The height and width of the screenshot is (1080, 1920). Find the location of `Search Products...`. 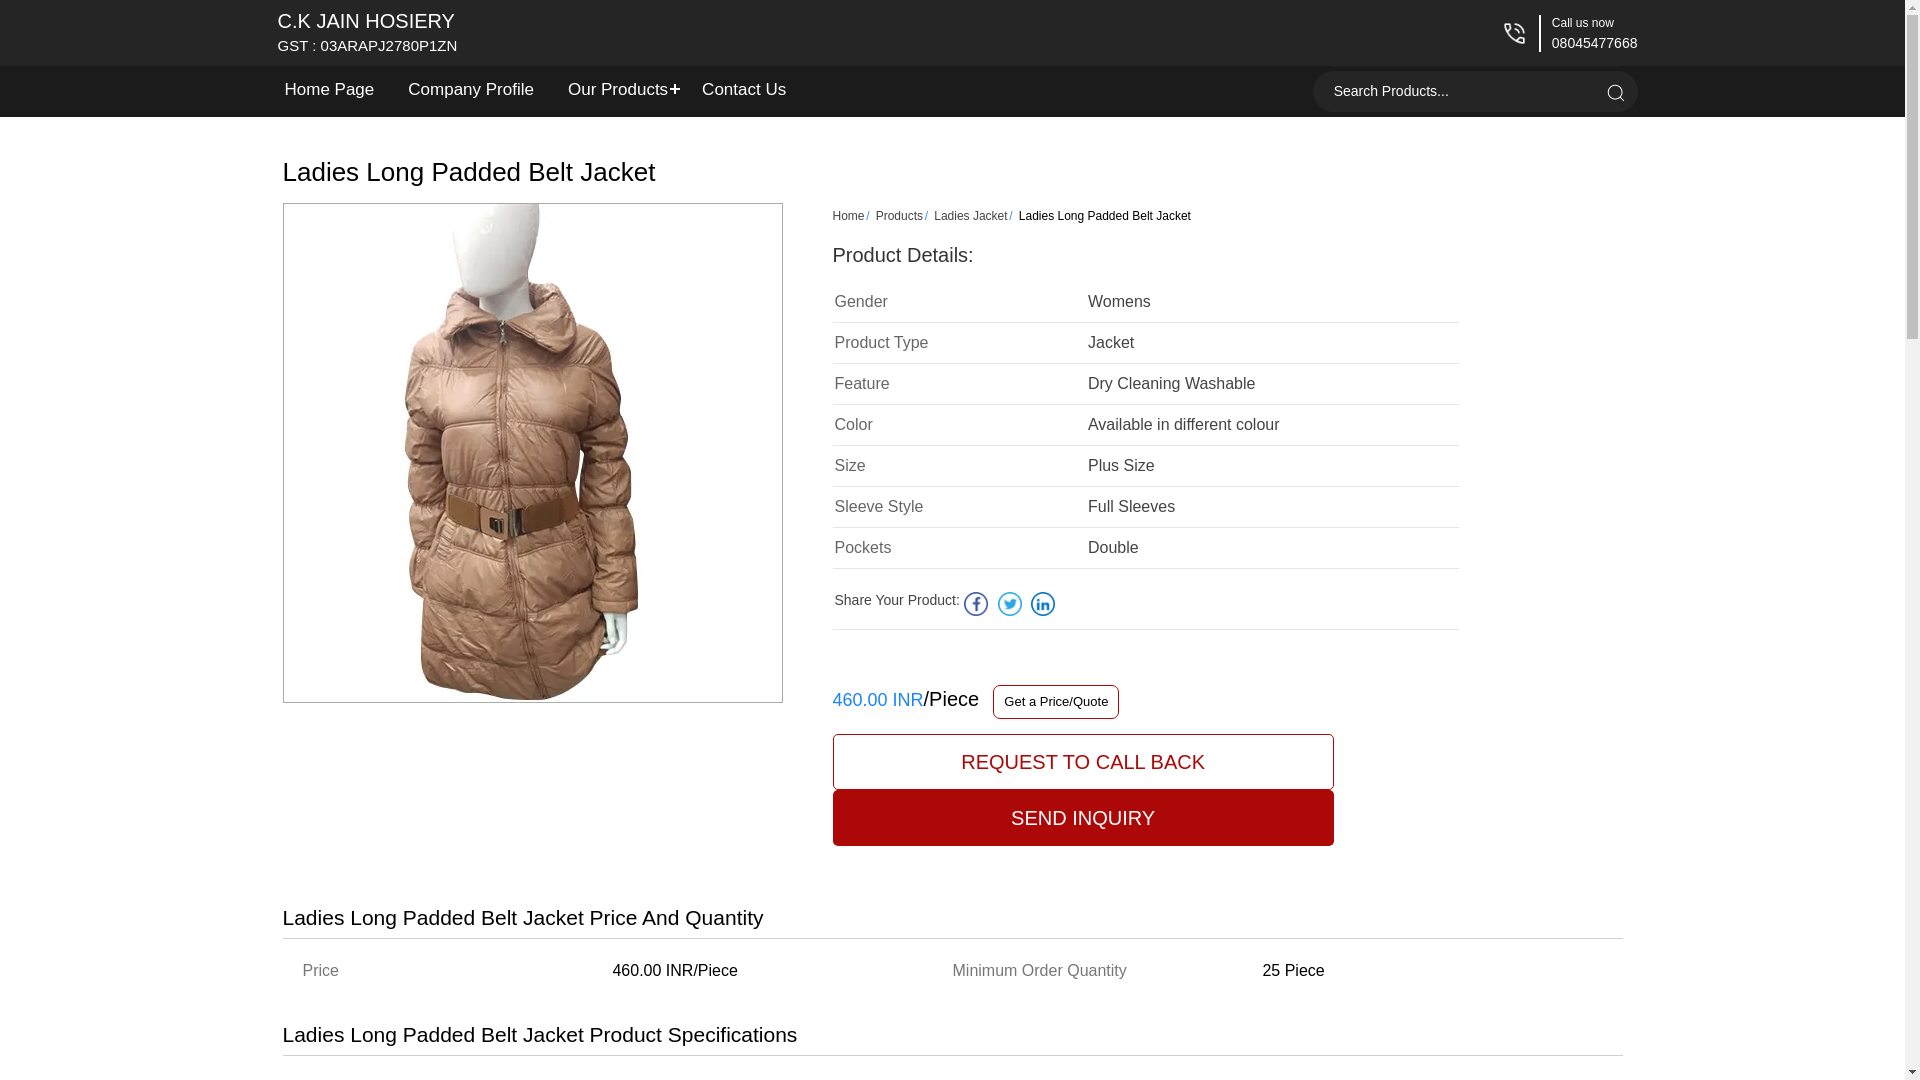

Search Products... is located at coordinates (744, 89).